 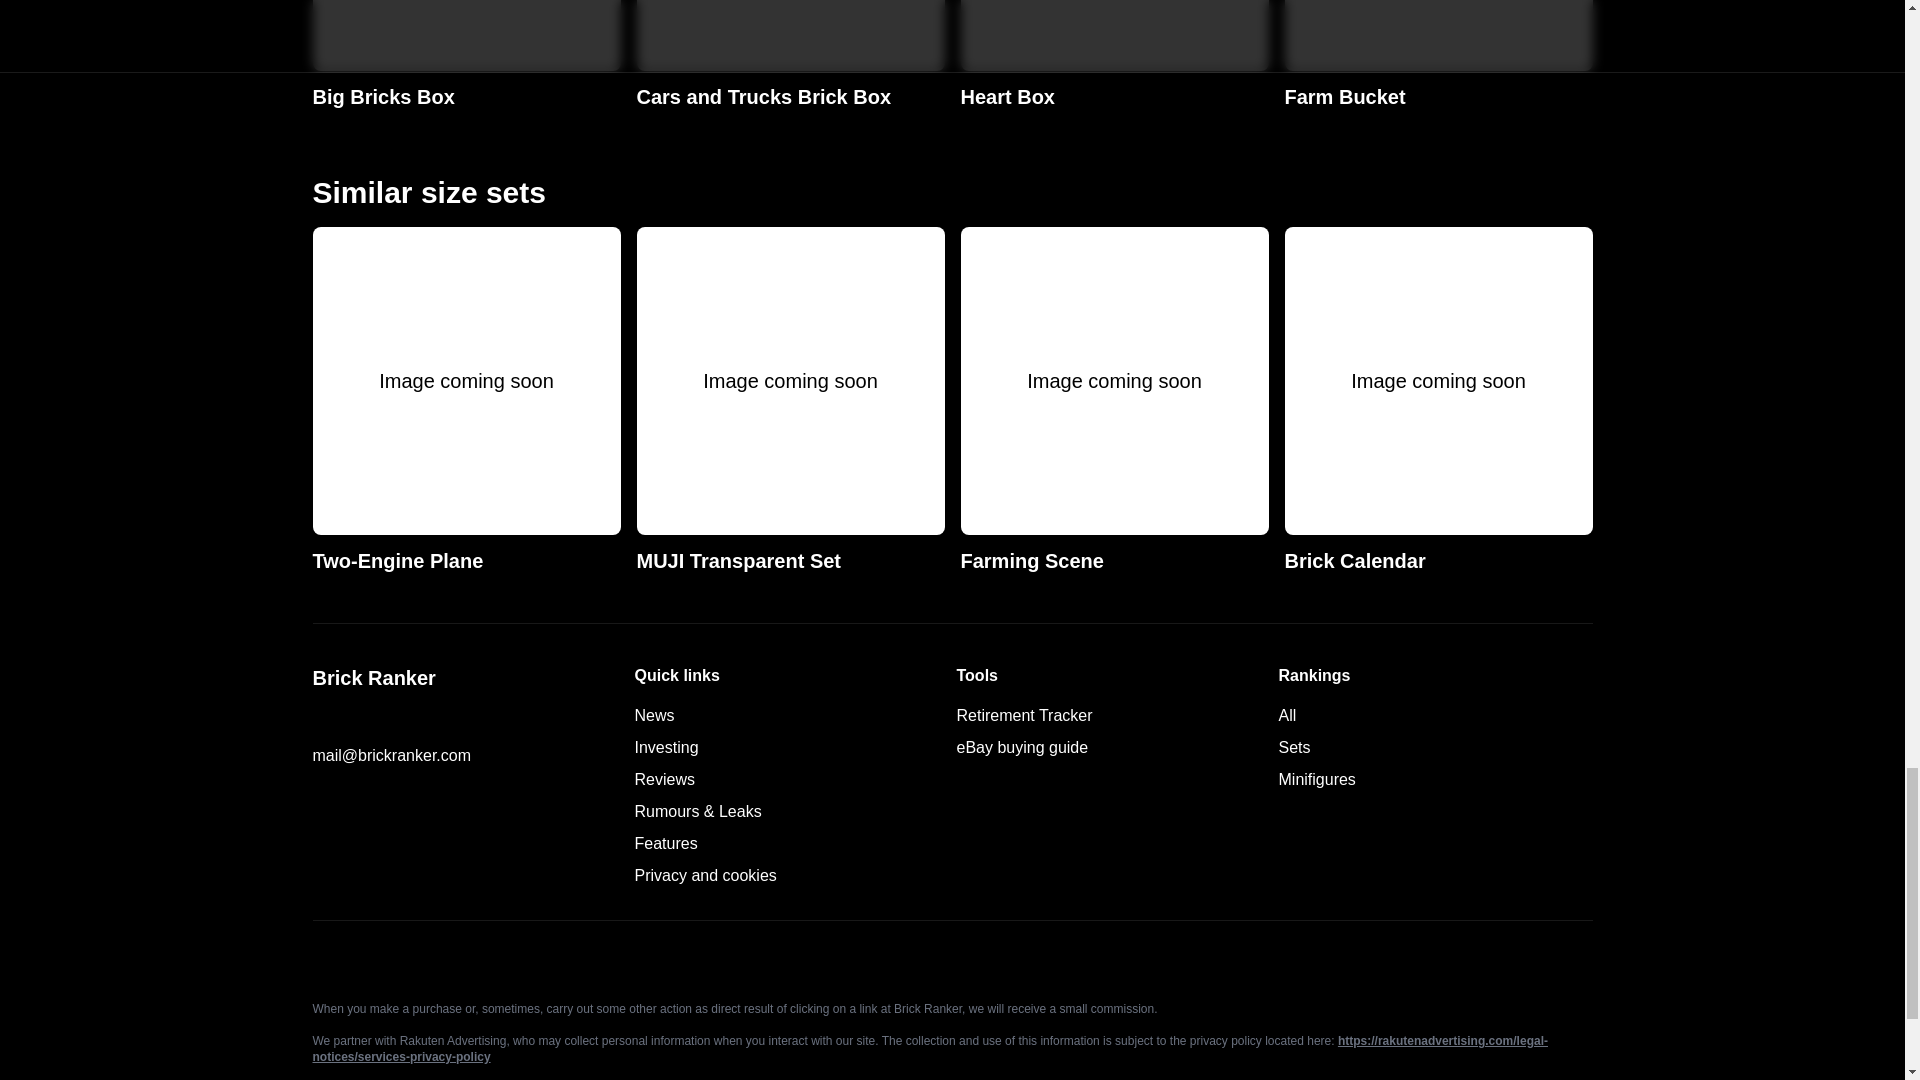 What do you see at coordinates (1438, 56) in the screenshot?
I see `Go to the Brick Ranker Twitter page` at bounding box center [1438, 56].